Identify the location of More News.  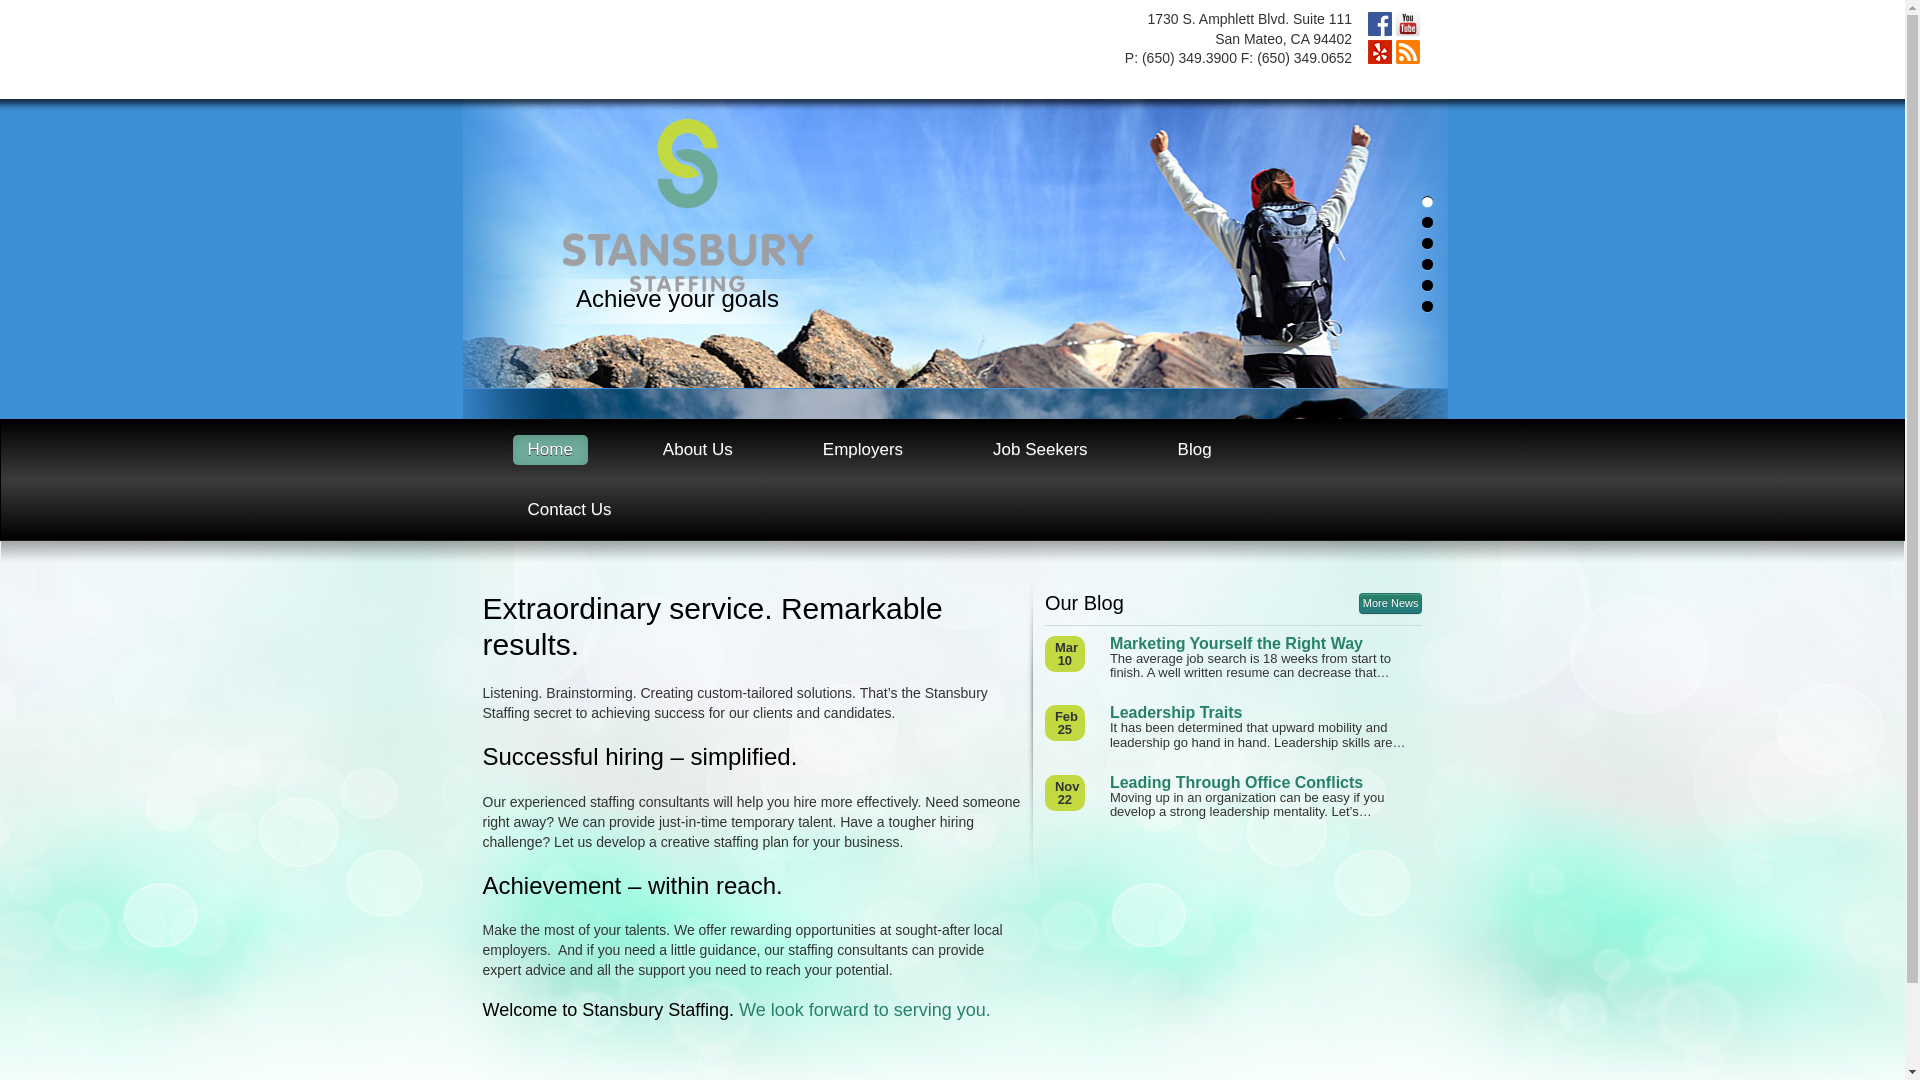
(1390, 603).